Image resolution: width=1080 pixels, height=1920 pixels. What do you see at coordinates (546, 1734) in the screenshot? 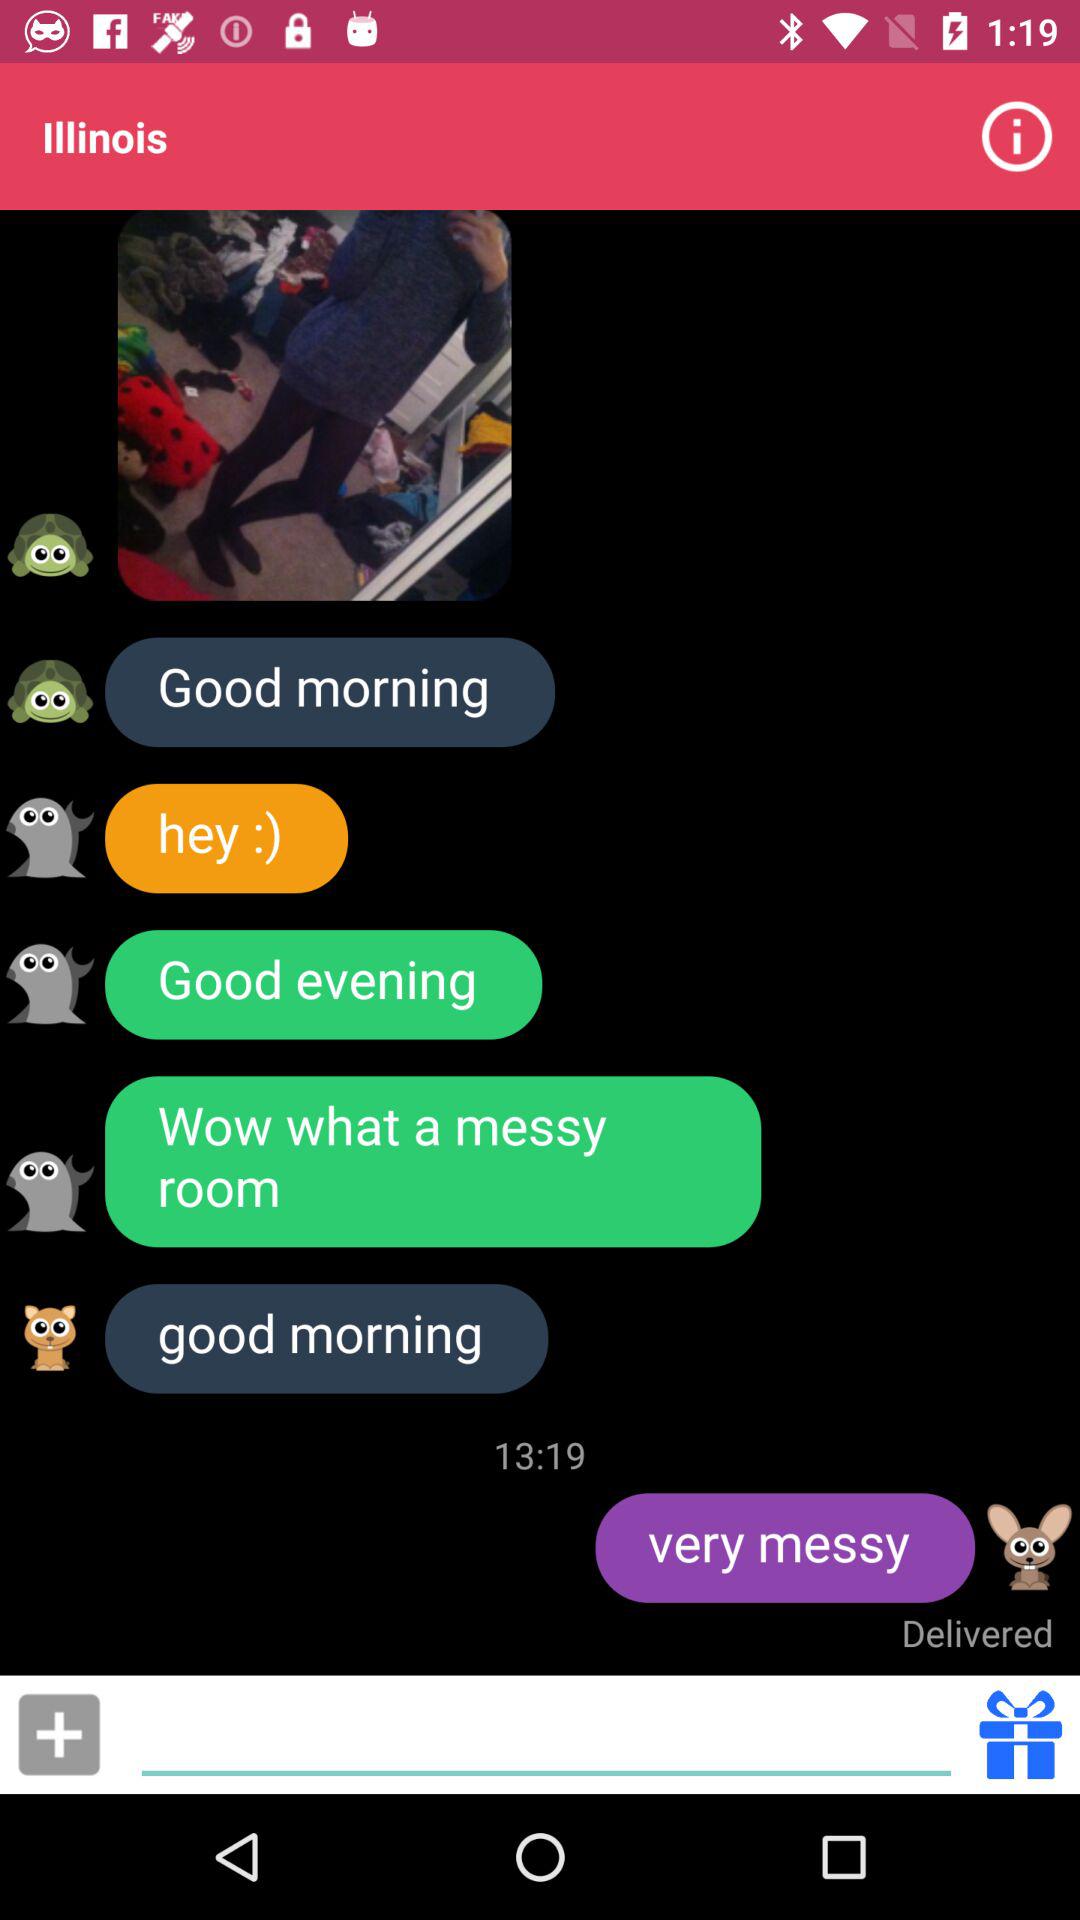
I see `click here to type message` at bounding box center [546, 1734].